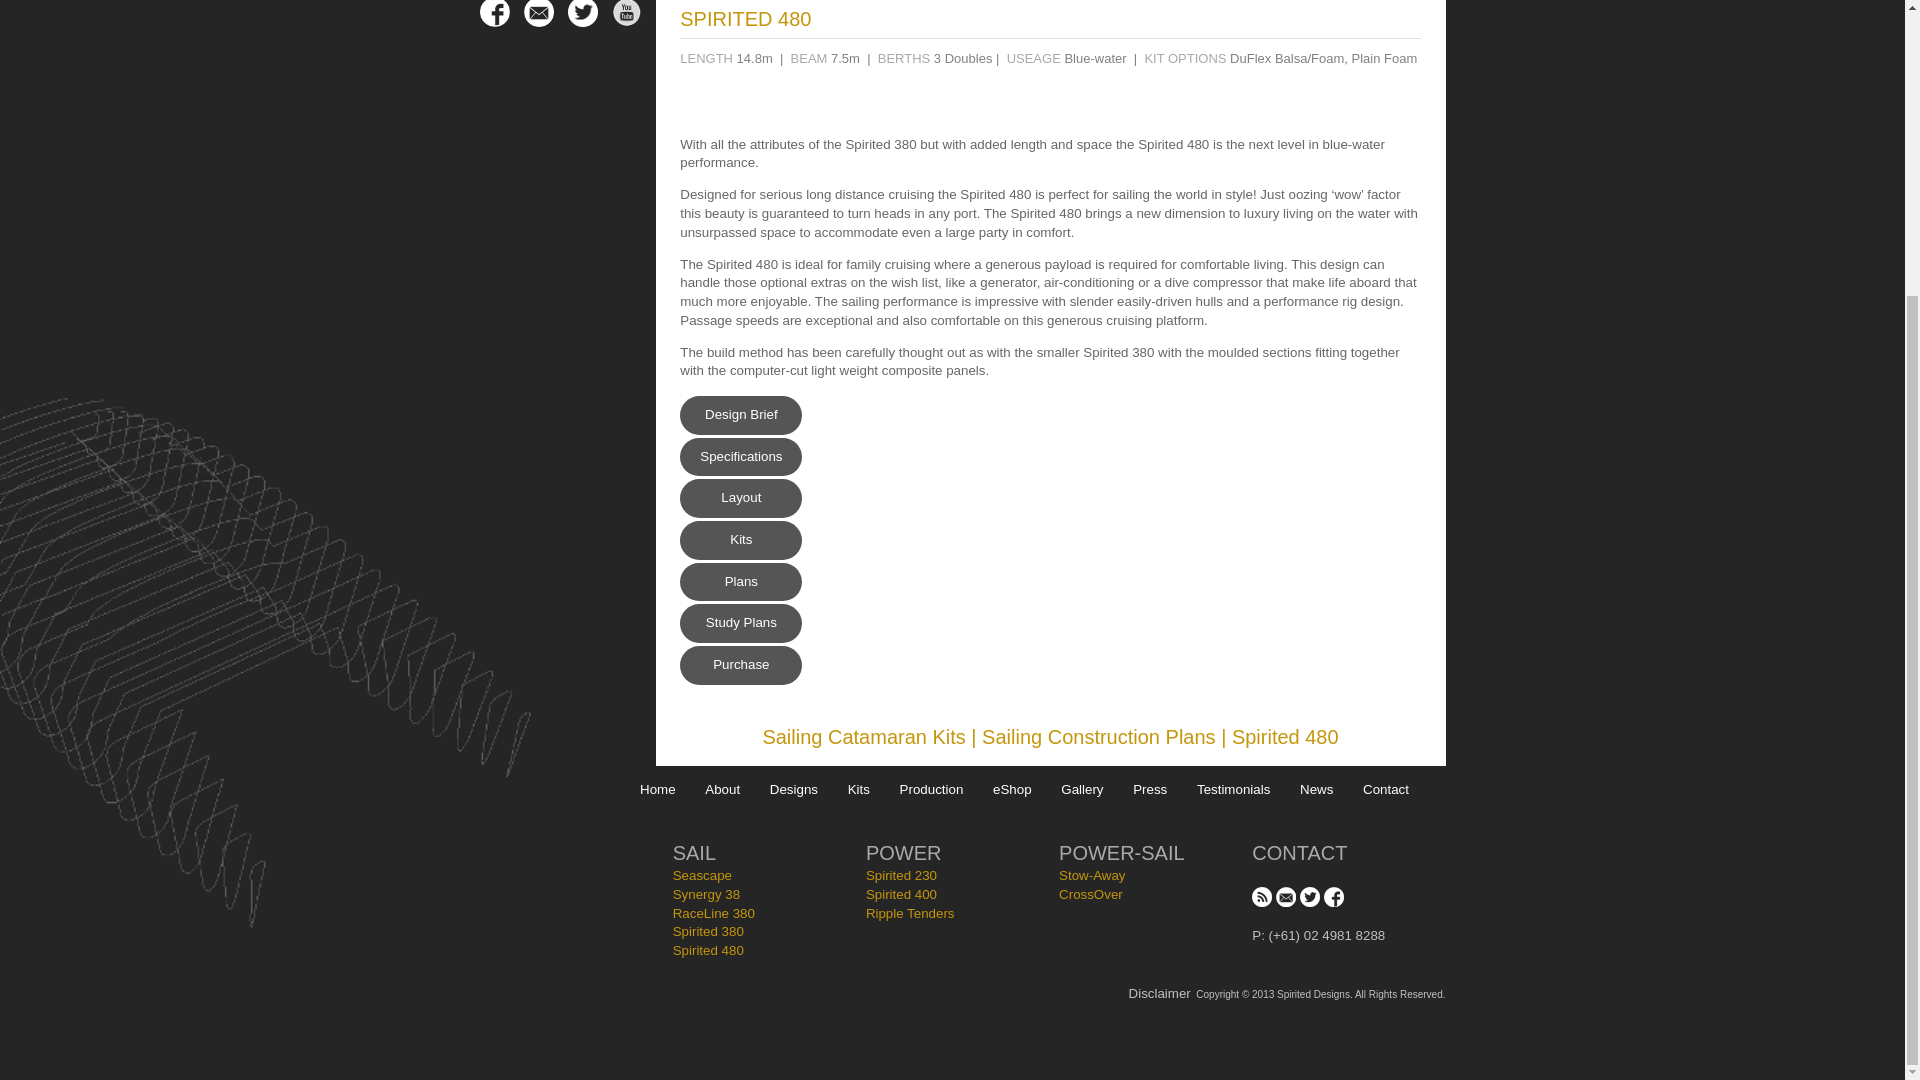 The image size is (1920, 1080). Describe the element at coordinates (740, 498) in the screenshot. I see `Layout` at that location.